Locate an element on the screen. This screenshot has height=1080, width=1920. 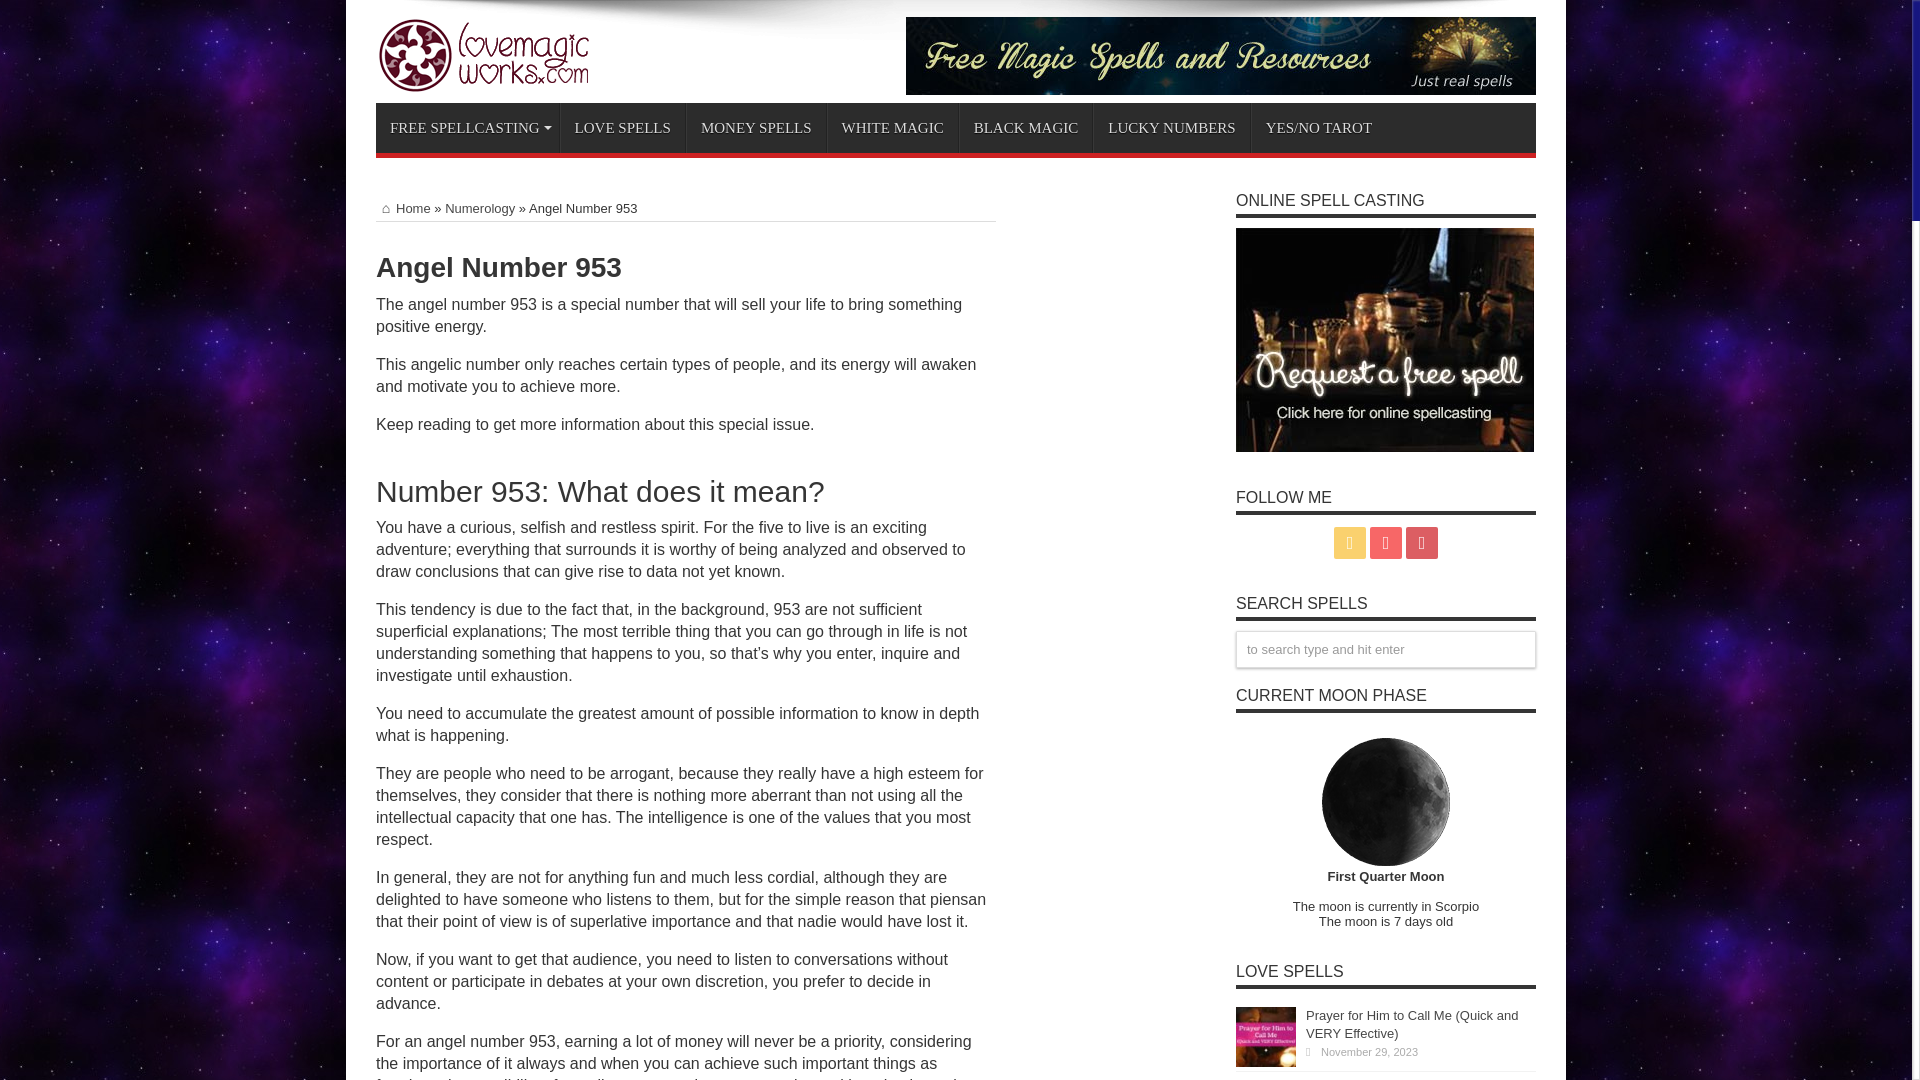
Free magic spells  is located at coordinates (1221, 90).